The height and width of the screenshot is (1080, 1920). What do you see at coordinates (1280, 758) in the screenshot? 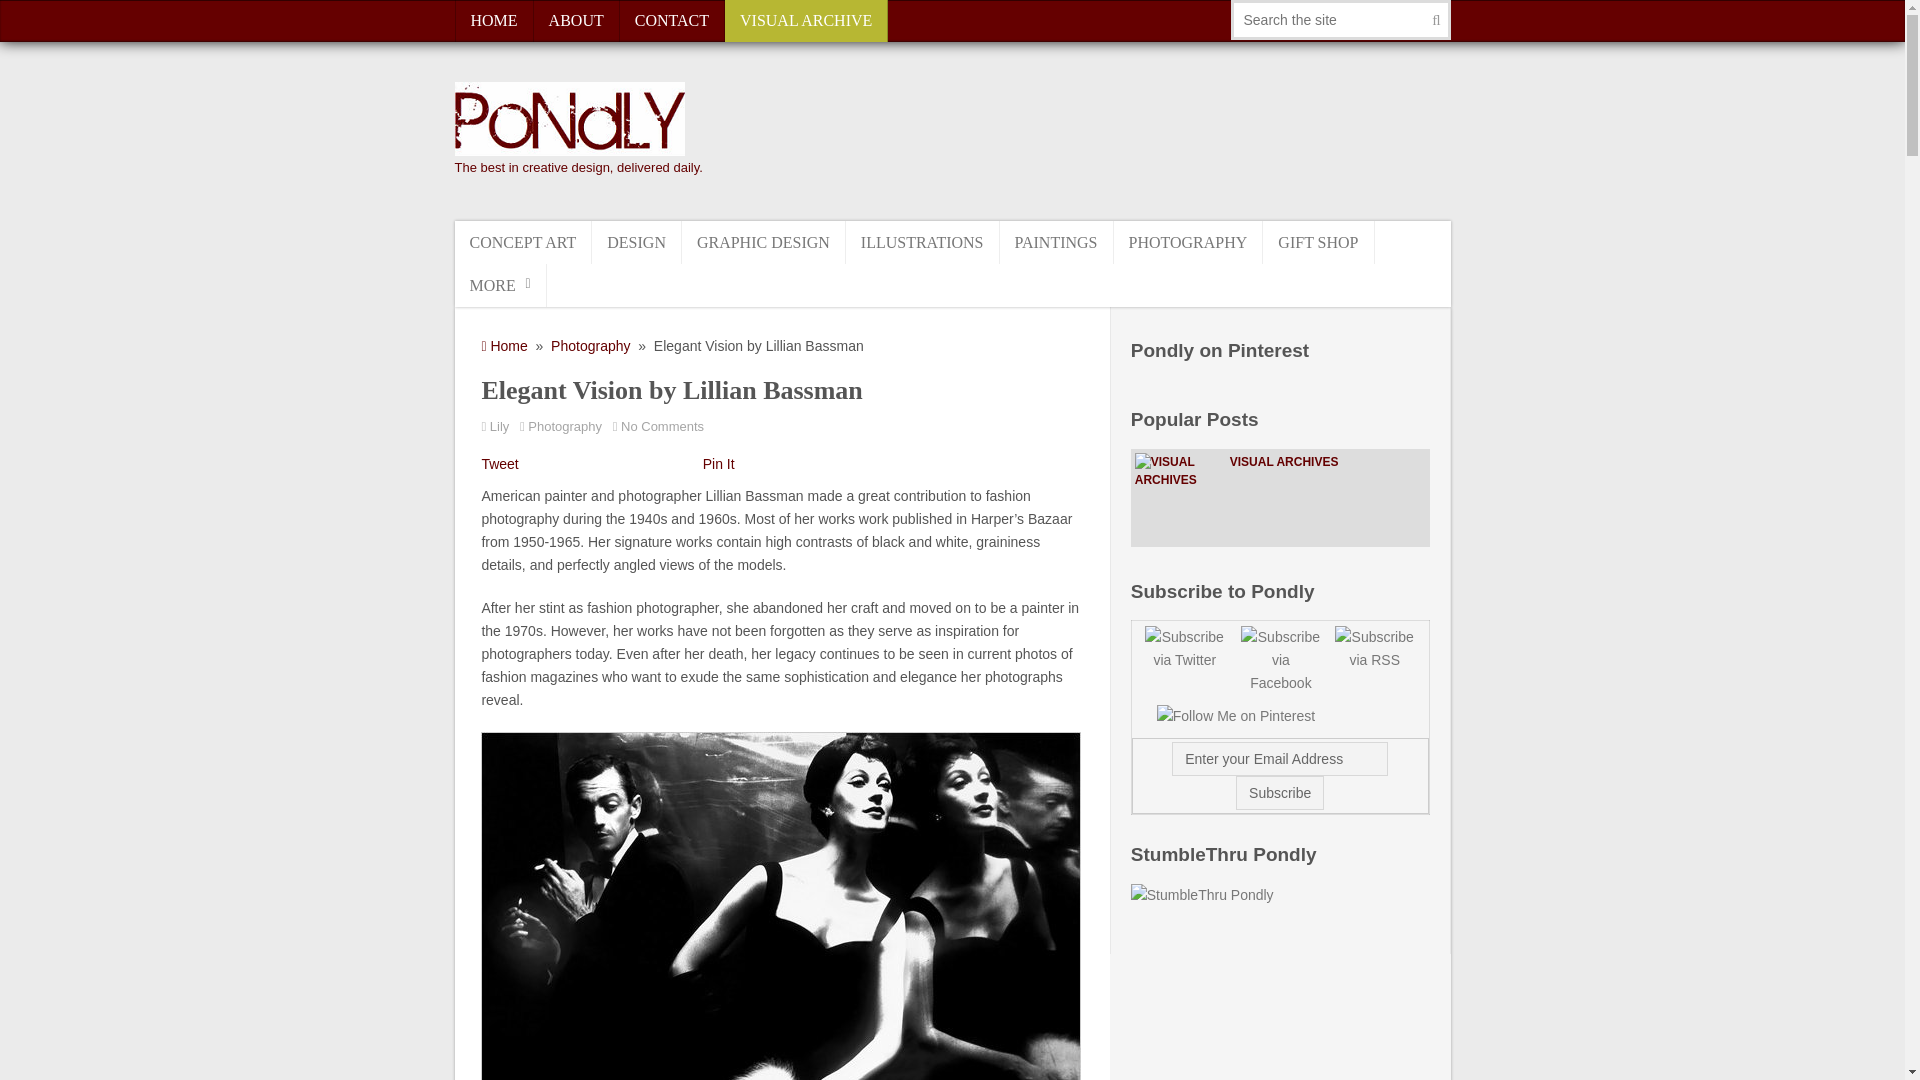
I see `Enter your Email Address` at bounding box center [1280, 758].